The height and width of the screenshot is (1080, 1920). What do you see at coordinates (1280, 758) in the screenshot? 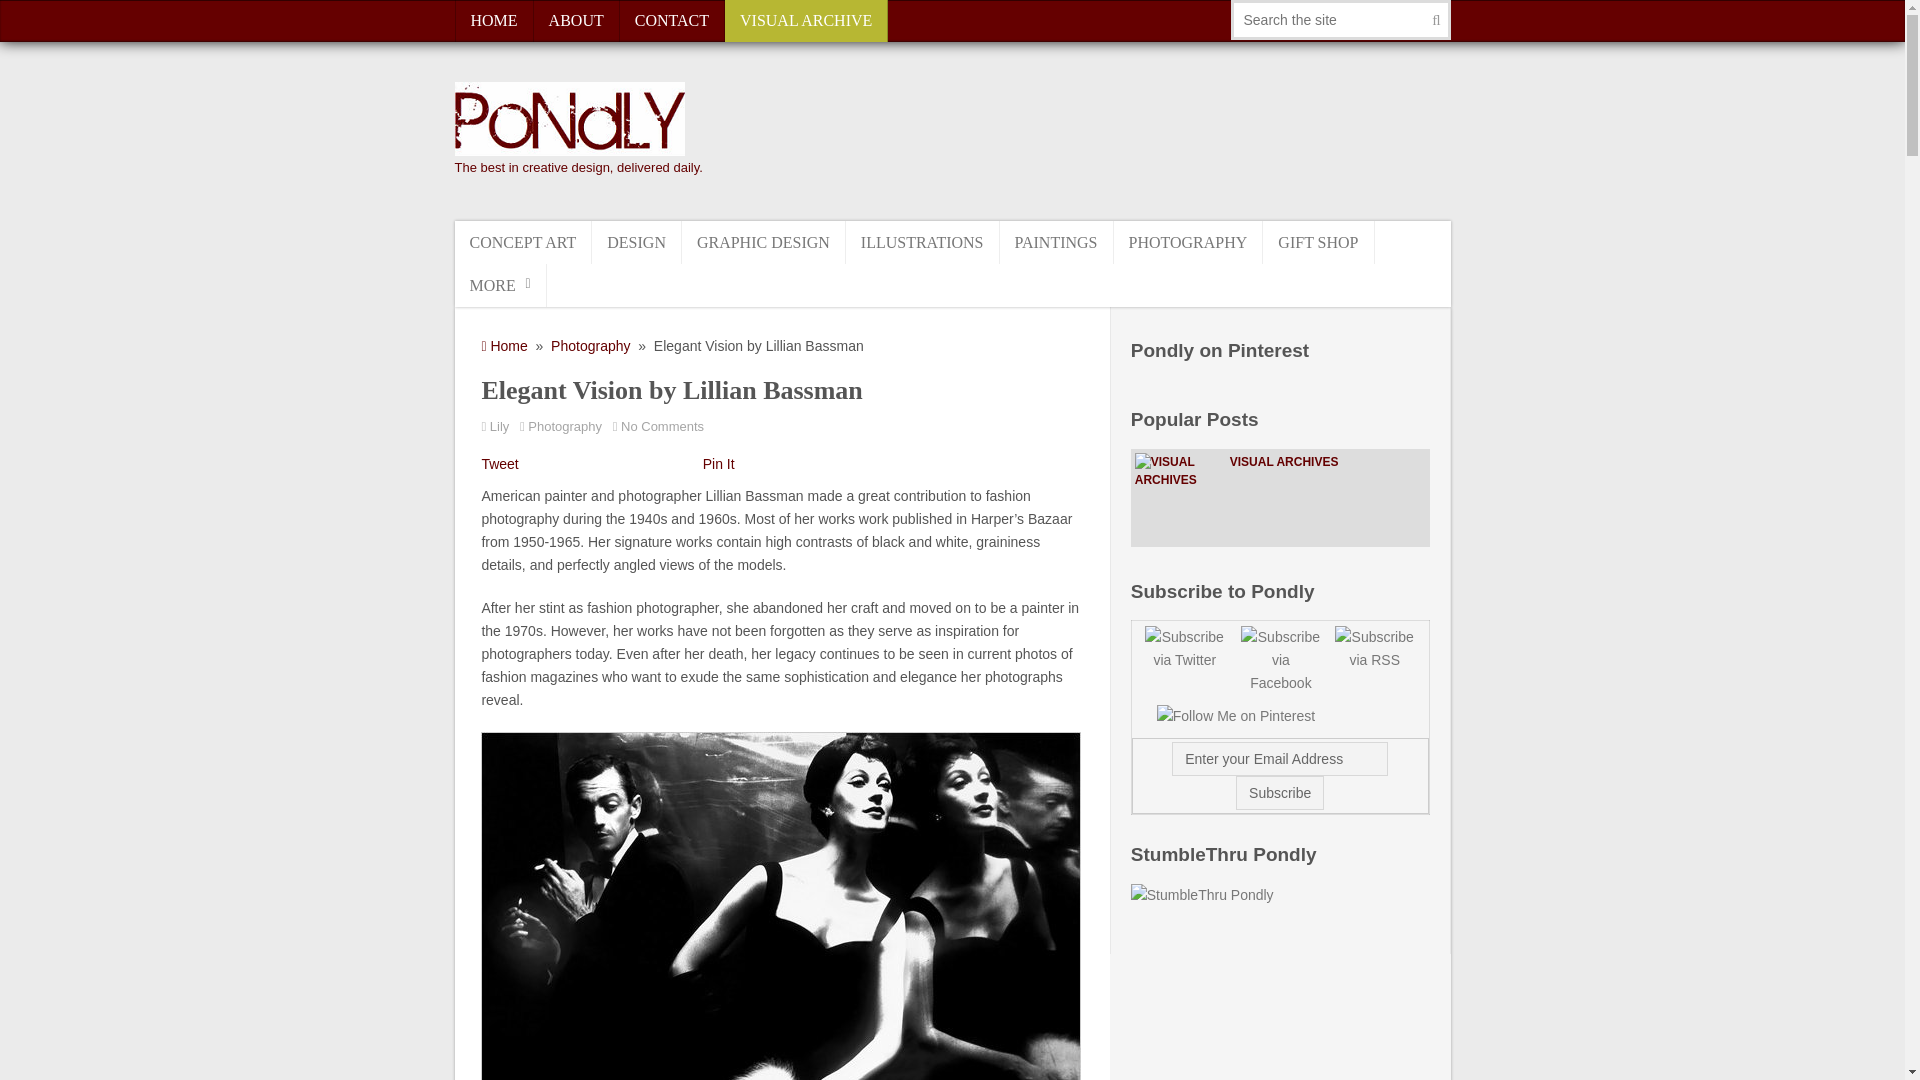
I see `Enter your Email Address` at bounding box center [1280, 758].